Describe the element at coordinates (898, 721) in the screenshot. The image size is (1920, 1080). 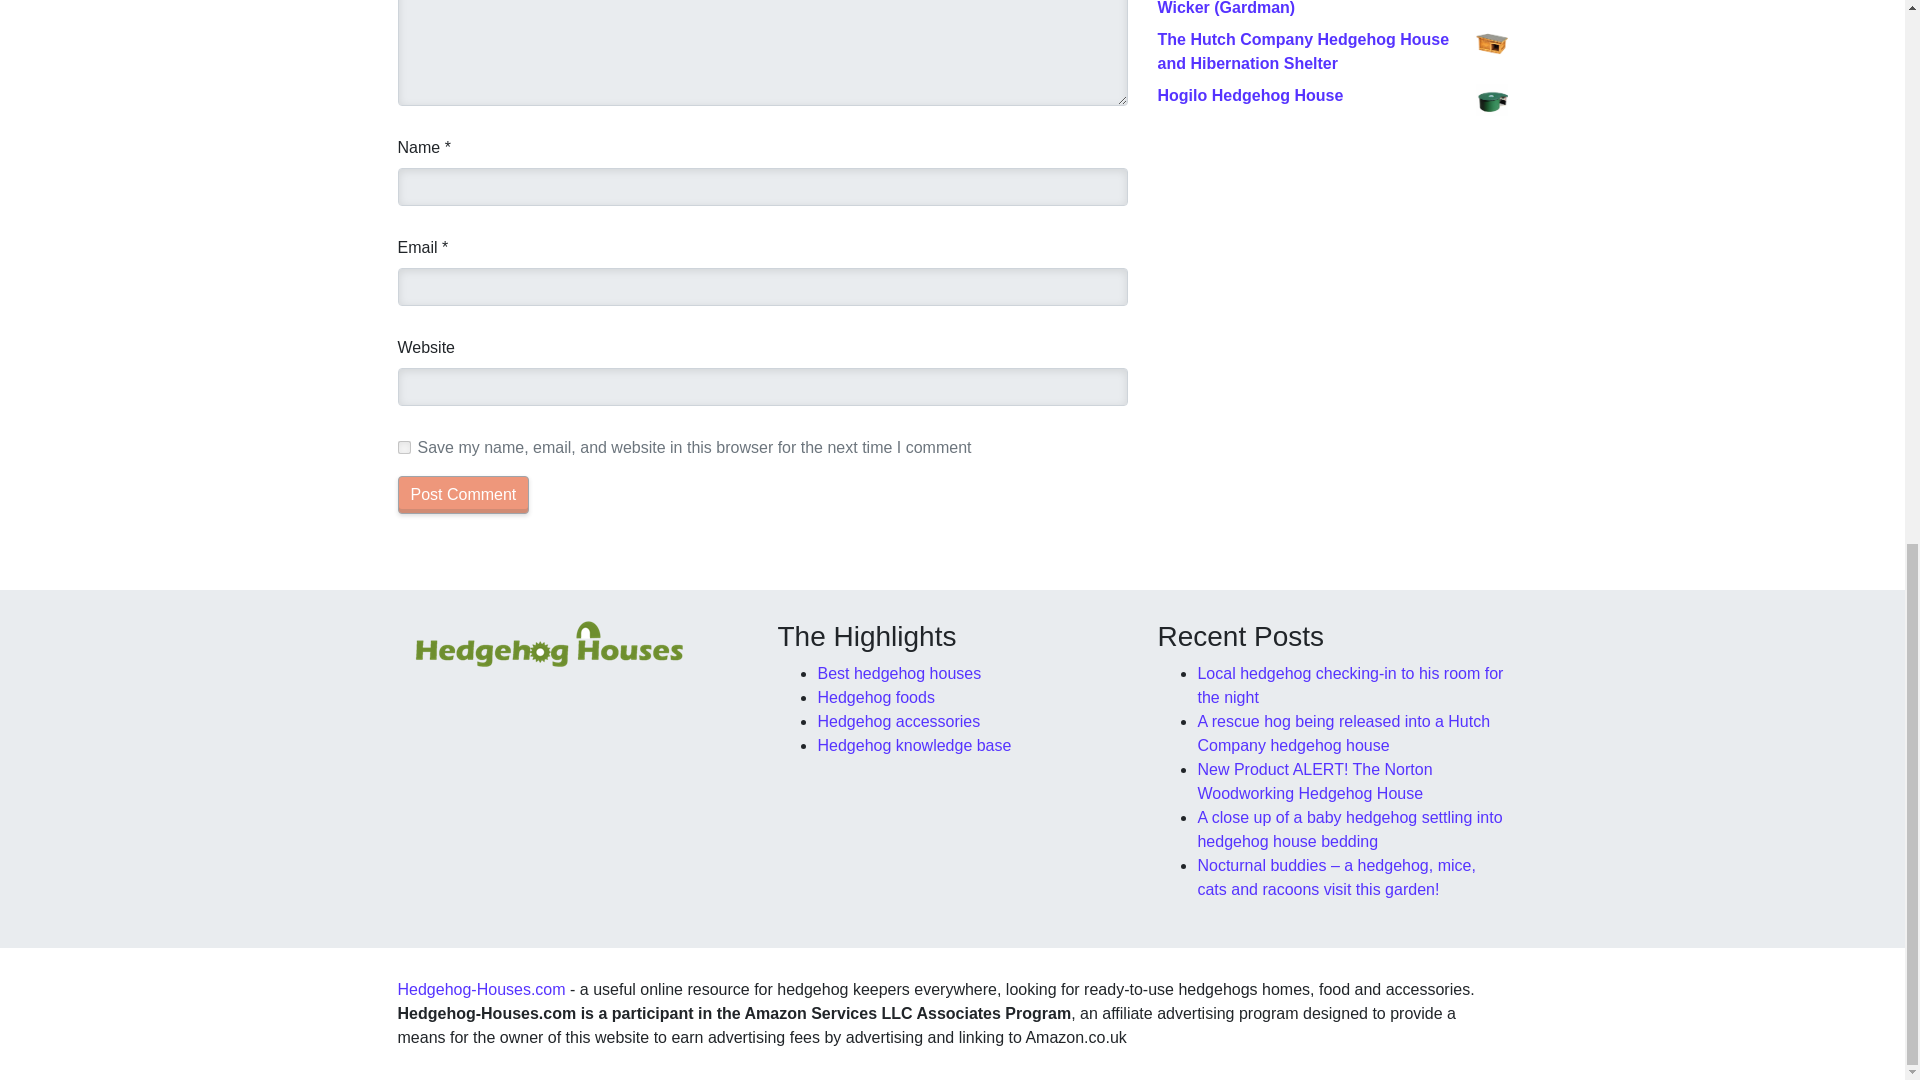
I see `Hedgehog accessories` at that location.